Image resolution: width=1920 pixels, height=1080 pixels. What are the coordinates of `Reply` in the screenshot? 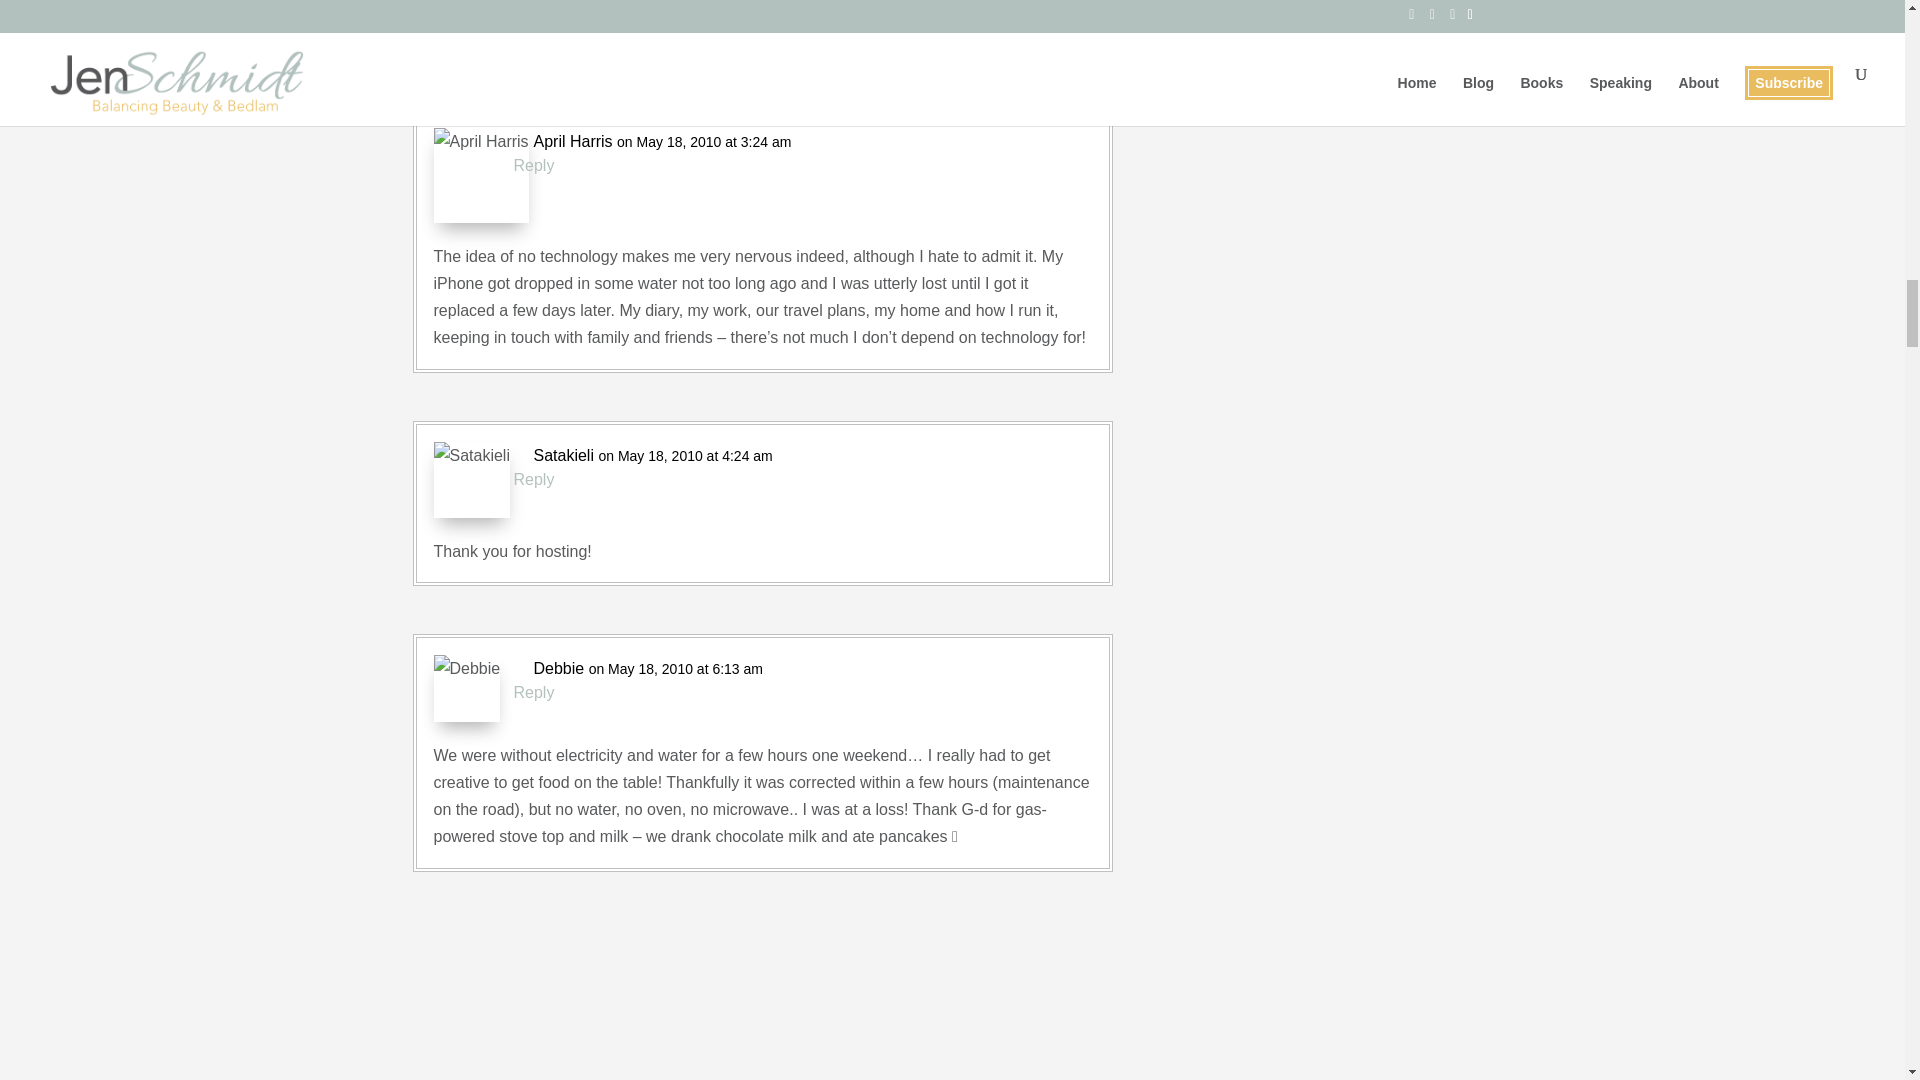 It's located at (534, 478).